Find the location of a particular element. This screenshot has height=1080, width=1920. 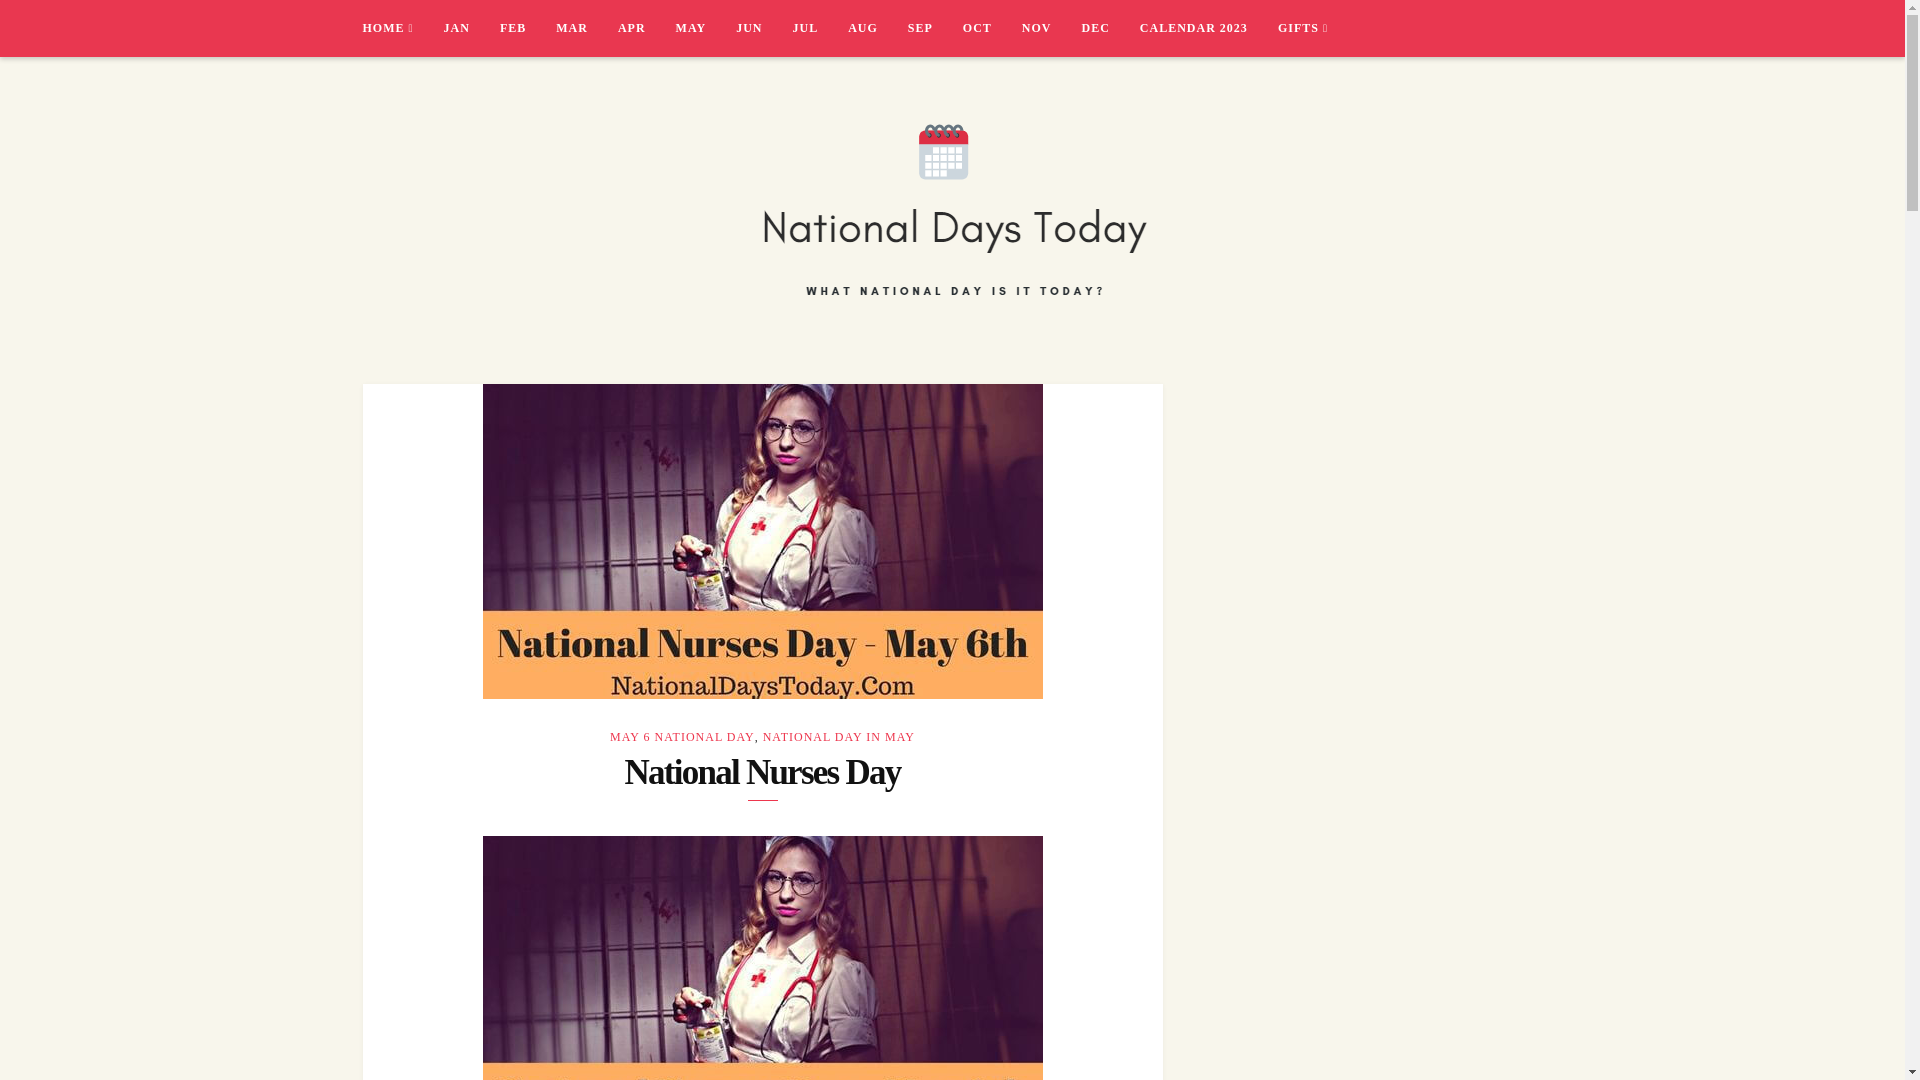

NATIONAL DAY IN MAY is located at coordinates (838, 737).